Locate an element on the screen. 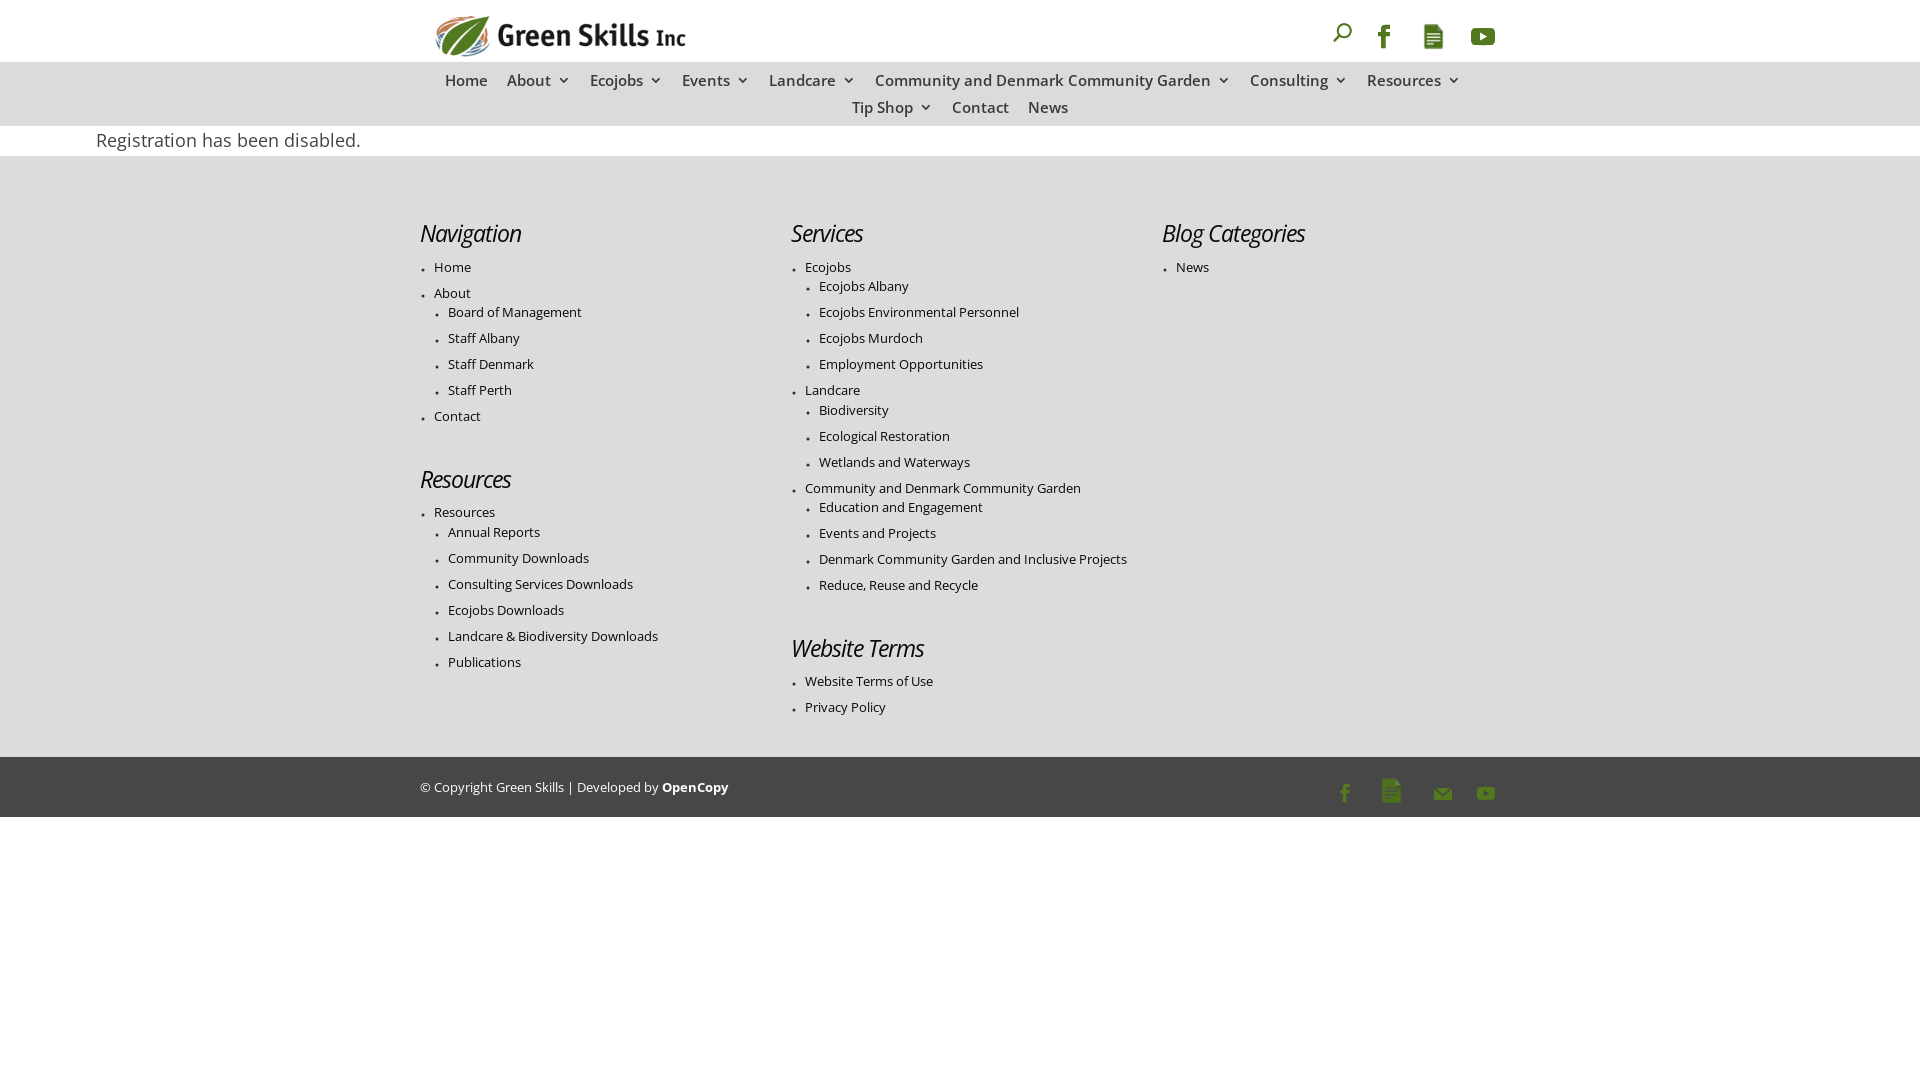  Resources is located at coordinates (1413, 86).